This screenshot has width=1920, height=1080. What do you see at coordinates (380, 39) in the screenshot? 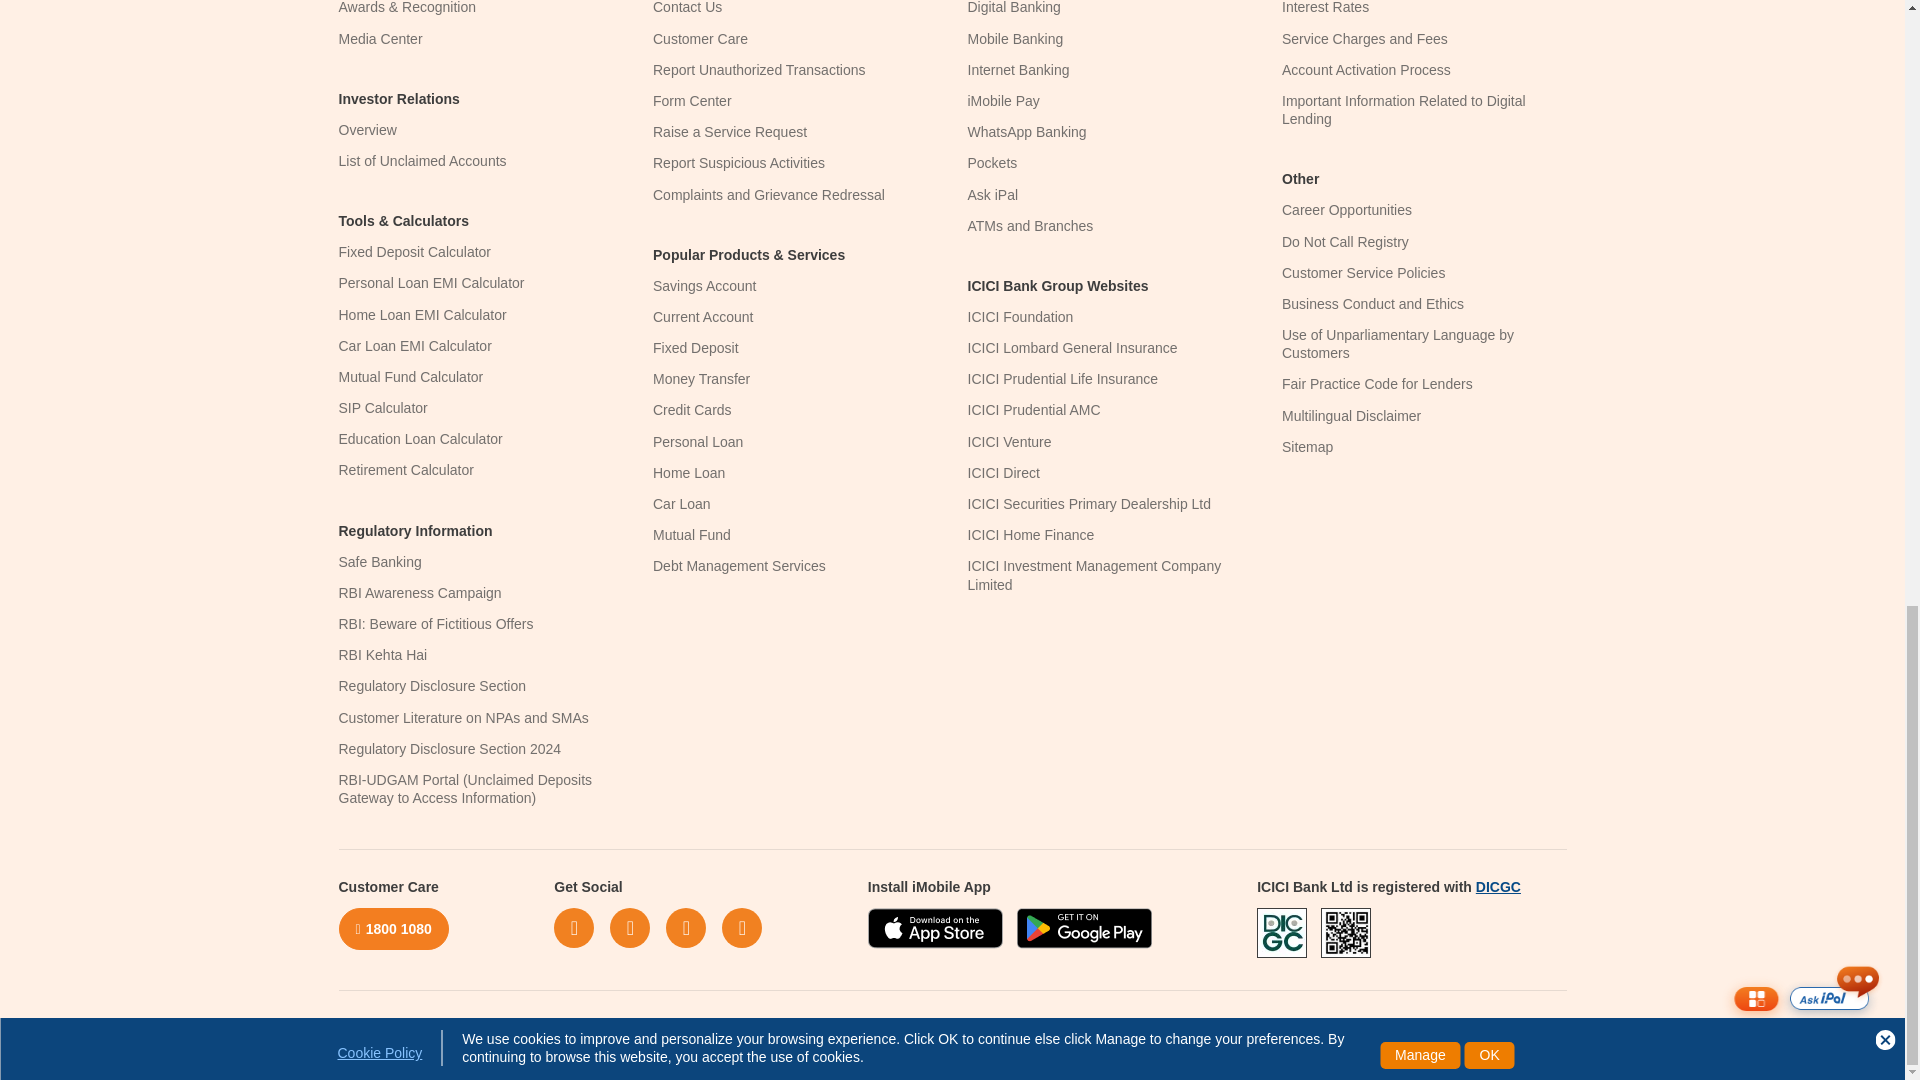
I see `Media Center` at bounding box center [380, 39].